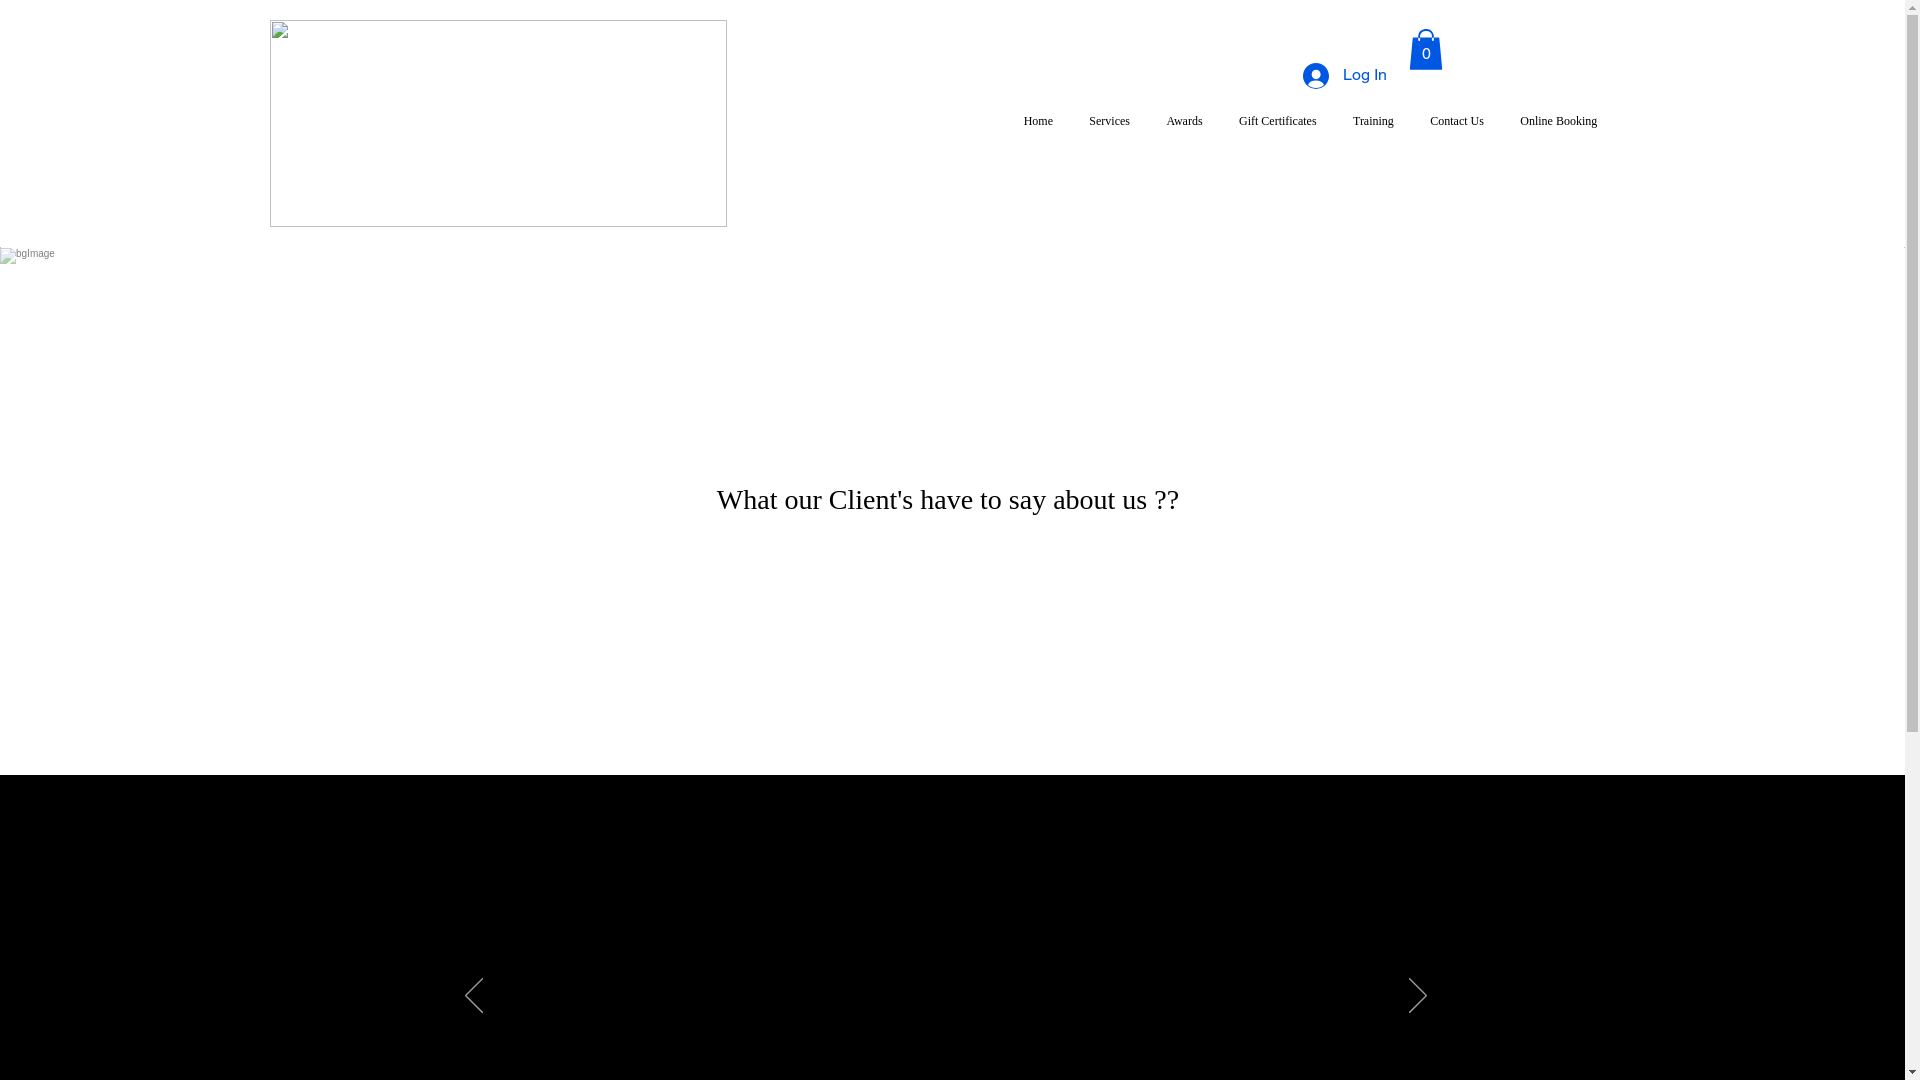 The width and height of the screenshot is (1920, 1080). Describe the element at coordinates (1039, 121) in the screenshot. I see `Home` at that location.